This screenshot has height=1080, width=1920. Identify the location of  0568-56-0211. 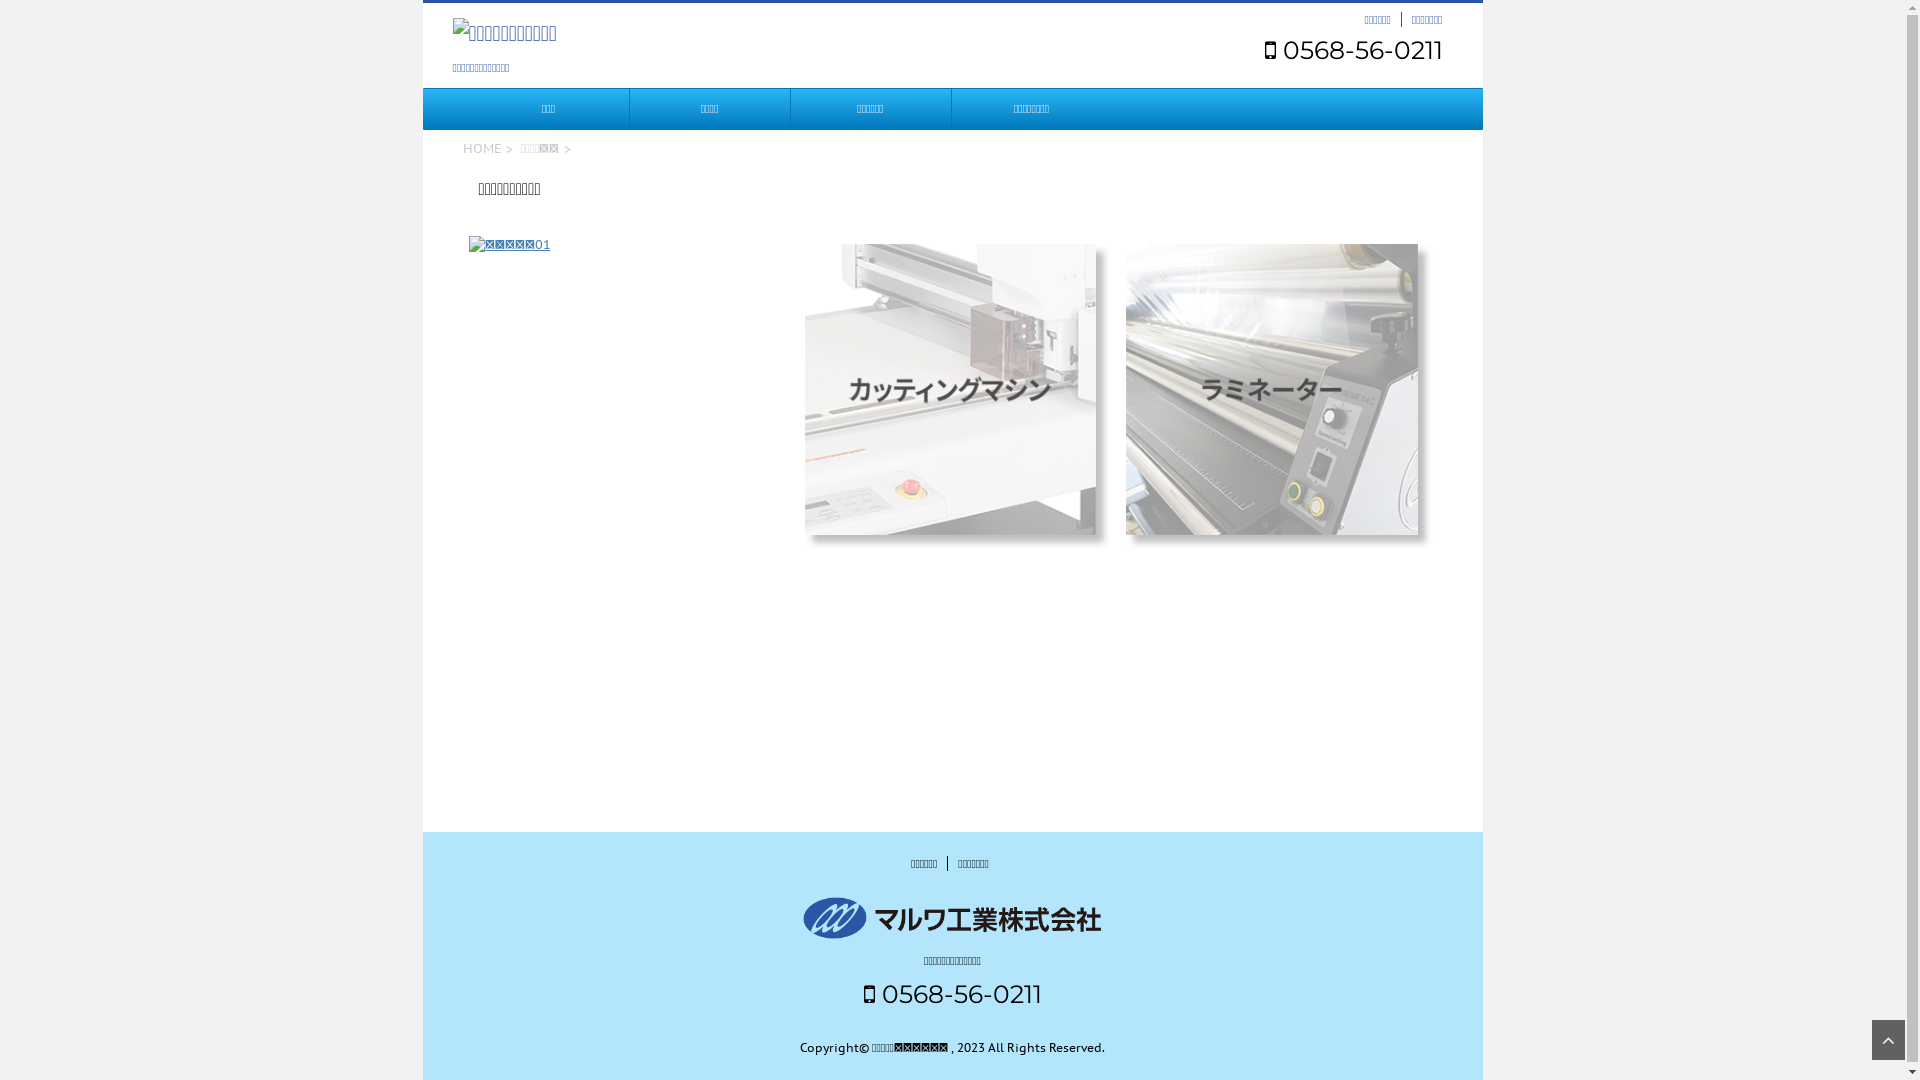
(953, 994).